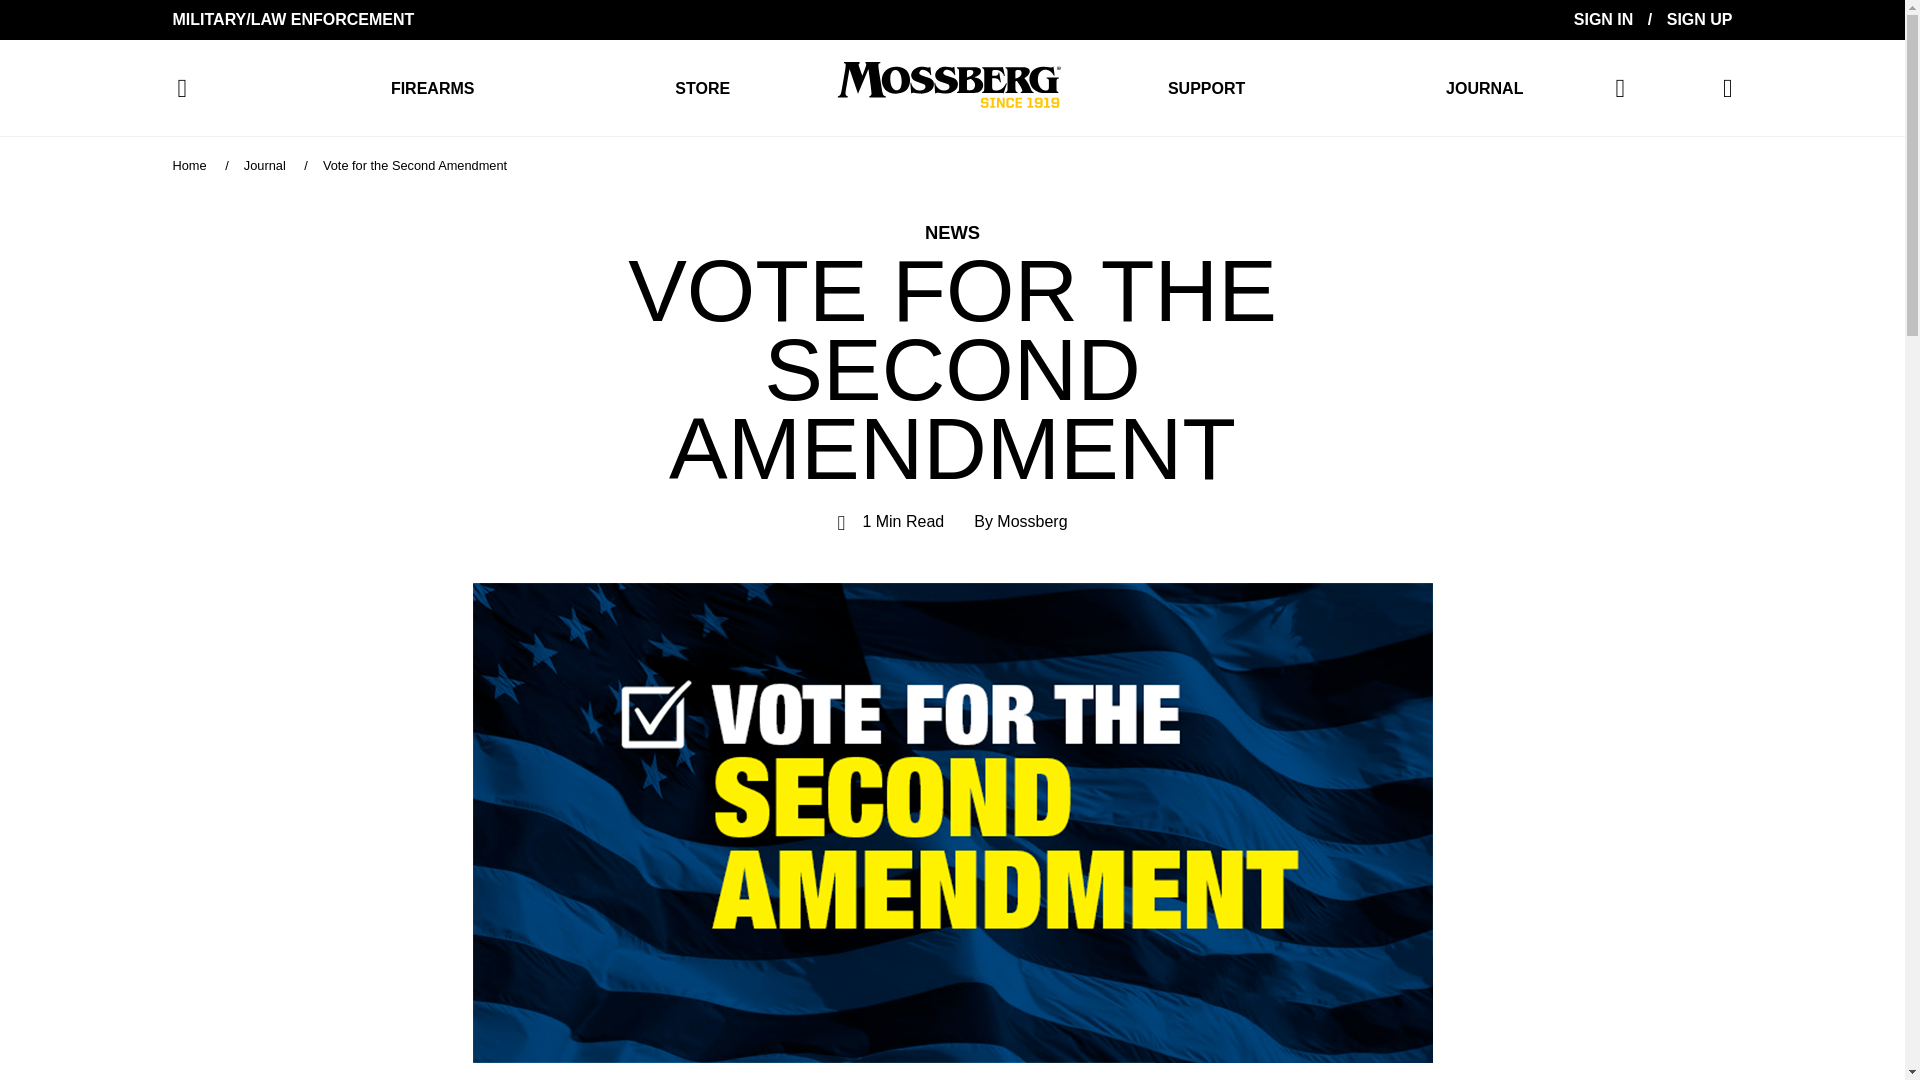  Describe the element at coordinates (702, 88) in the screenshot. I see `STORE` at that location.